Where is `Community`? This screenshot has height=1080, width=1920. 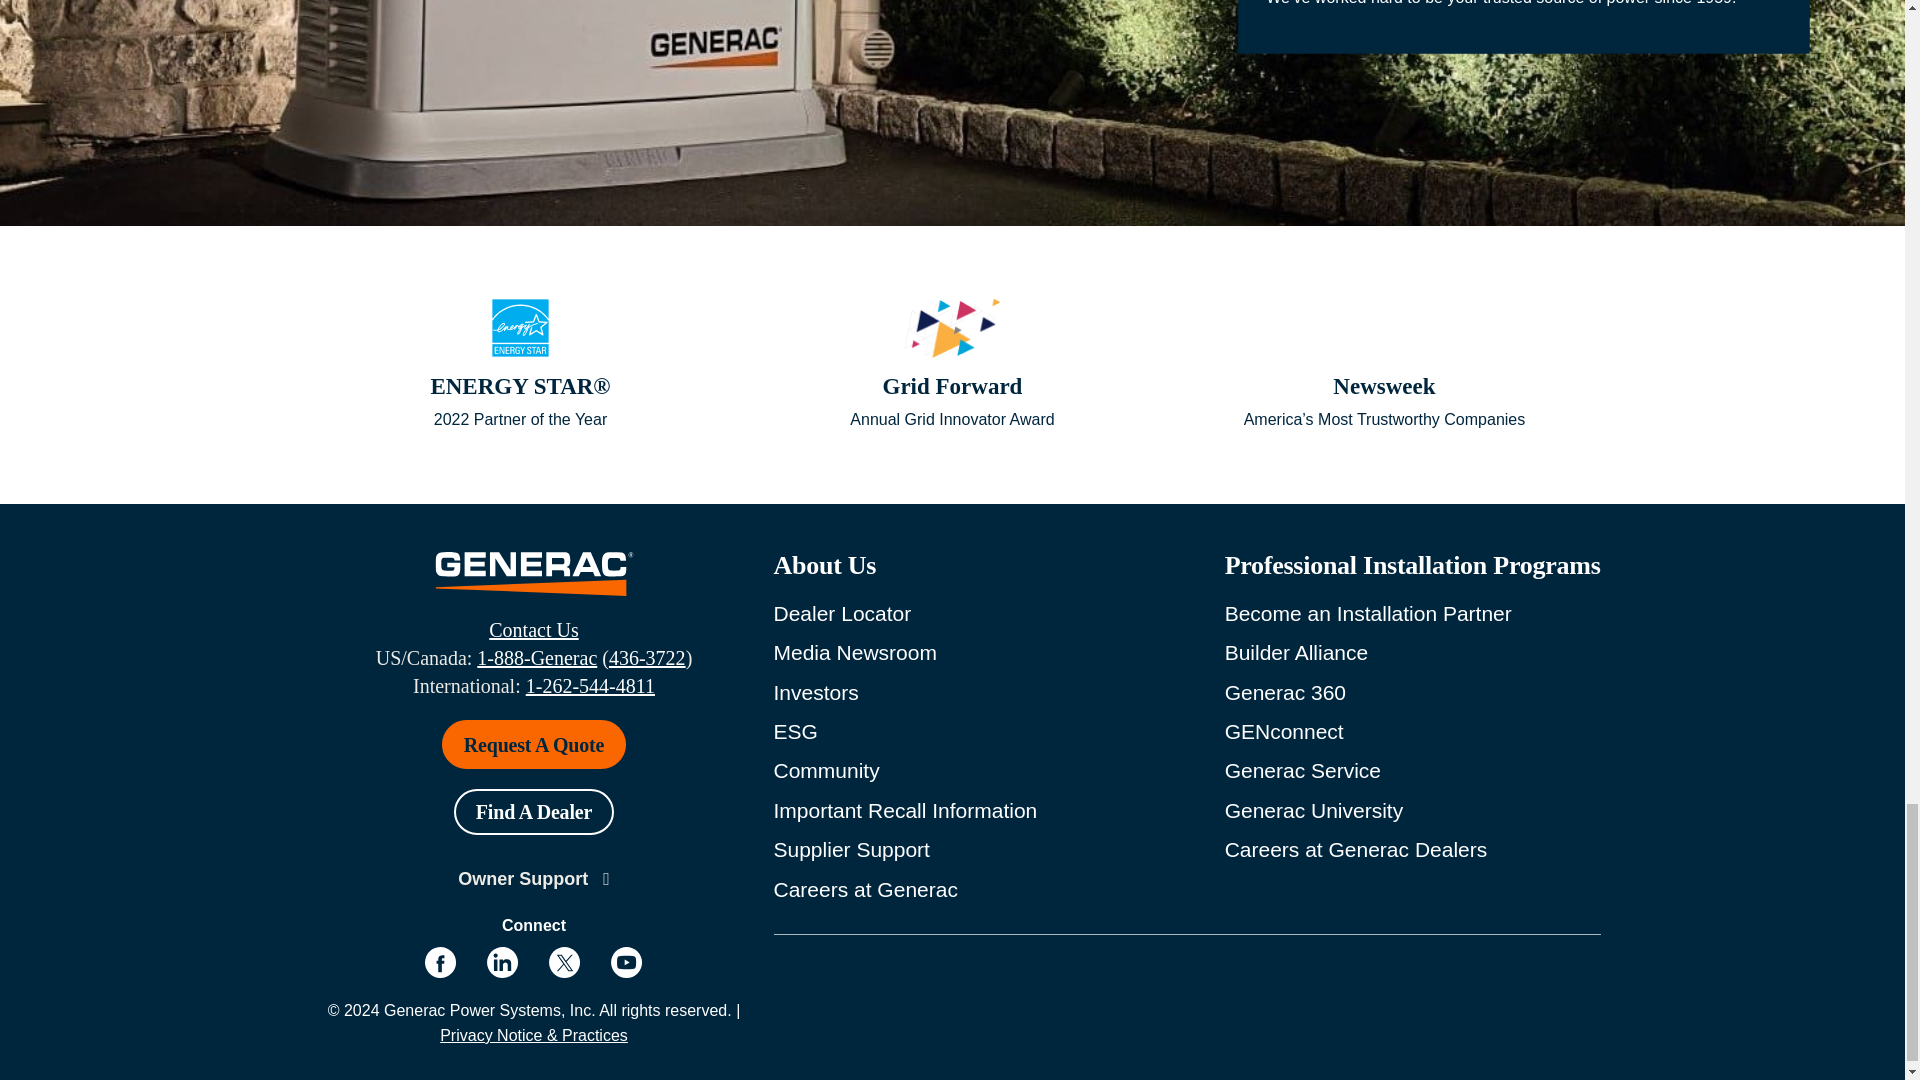 Community is located at coordinates (906, 770).